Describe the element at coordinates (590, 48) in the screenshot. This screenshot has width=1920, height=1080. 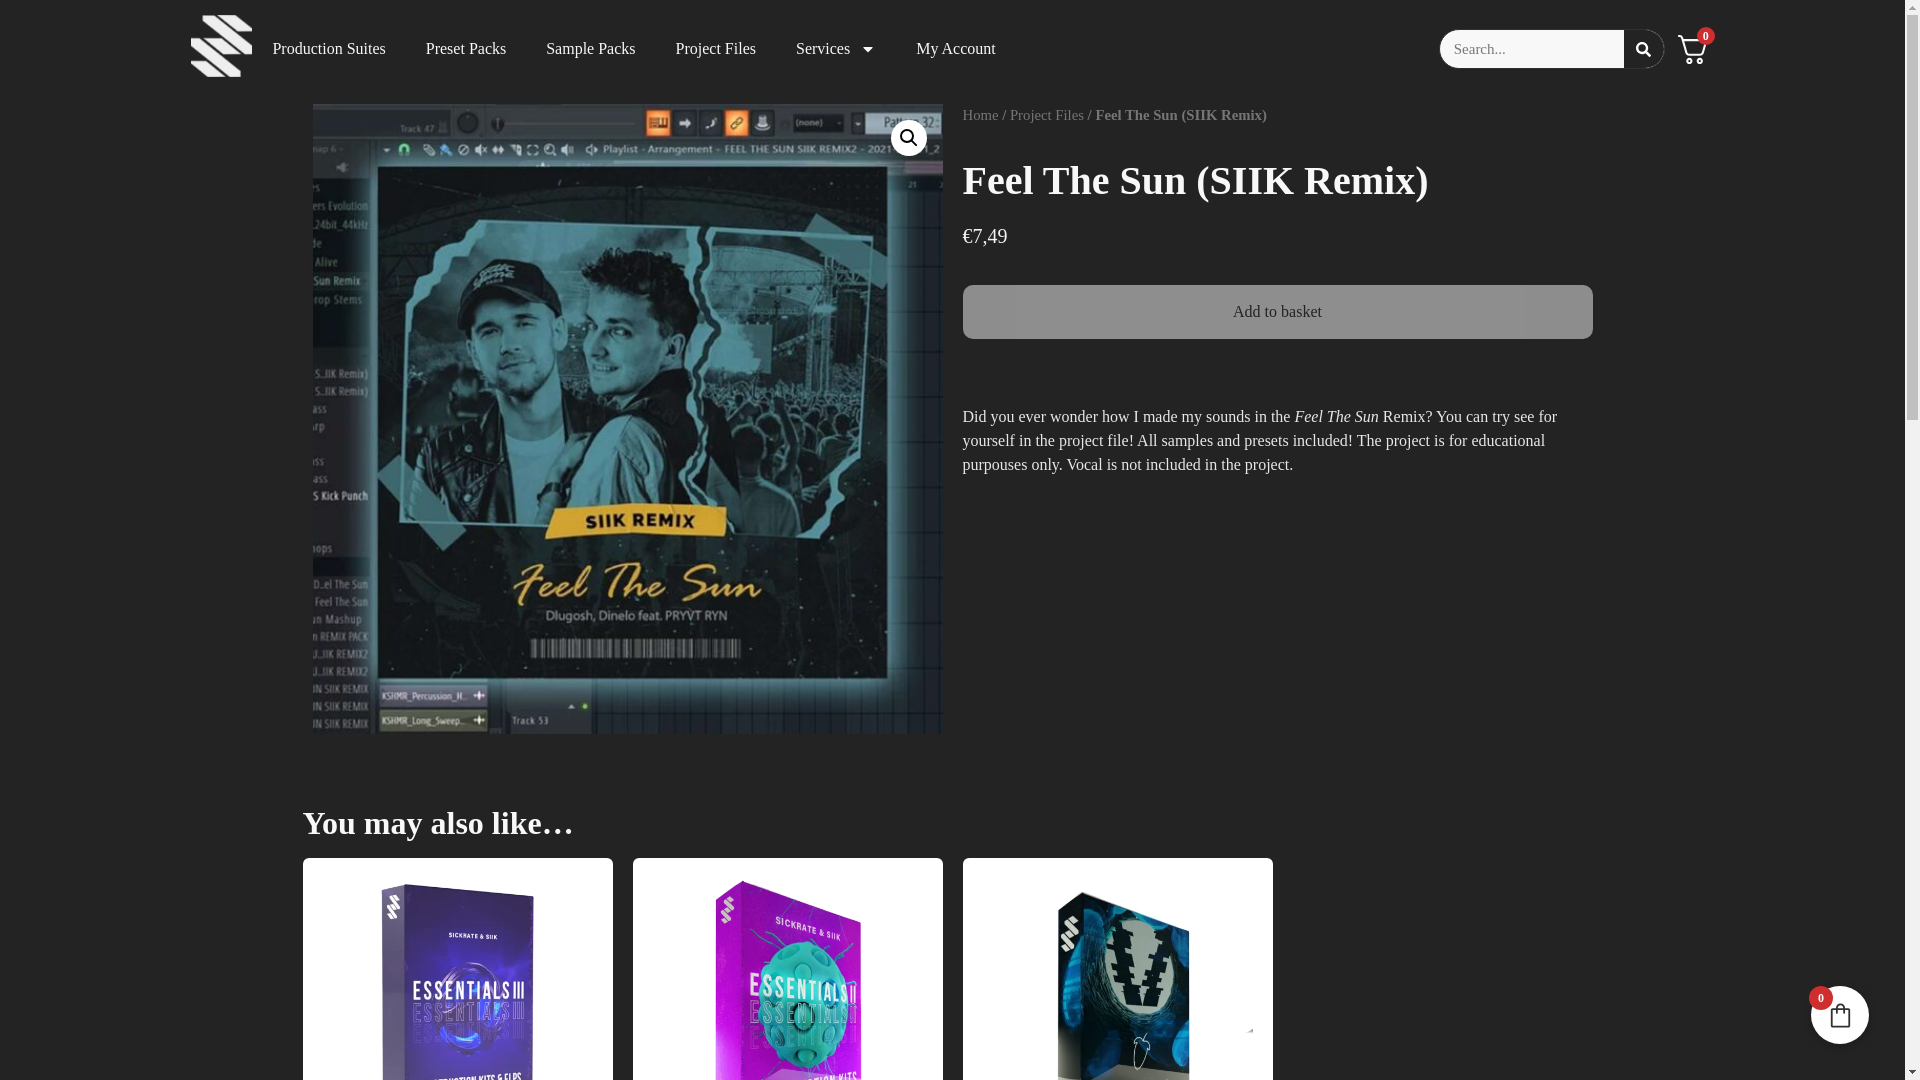
I see `Sample Packs` at that location.